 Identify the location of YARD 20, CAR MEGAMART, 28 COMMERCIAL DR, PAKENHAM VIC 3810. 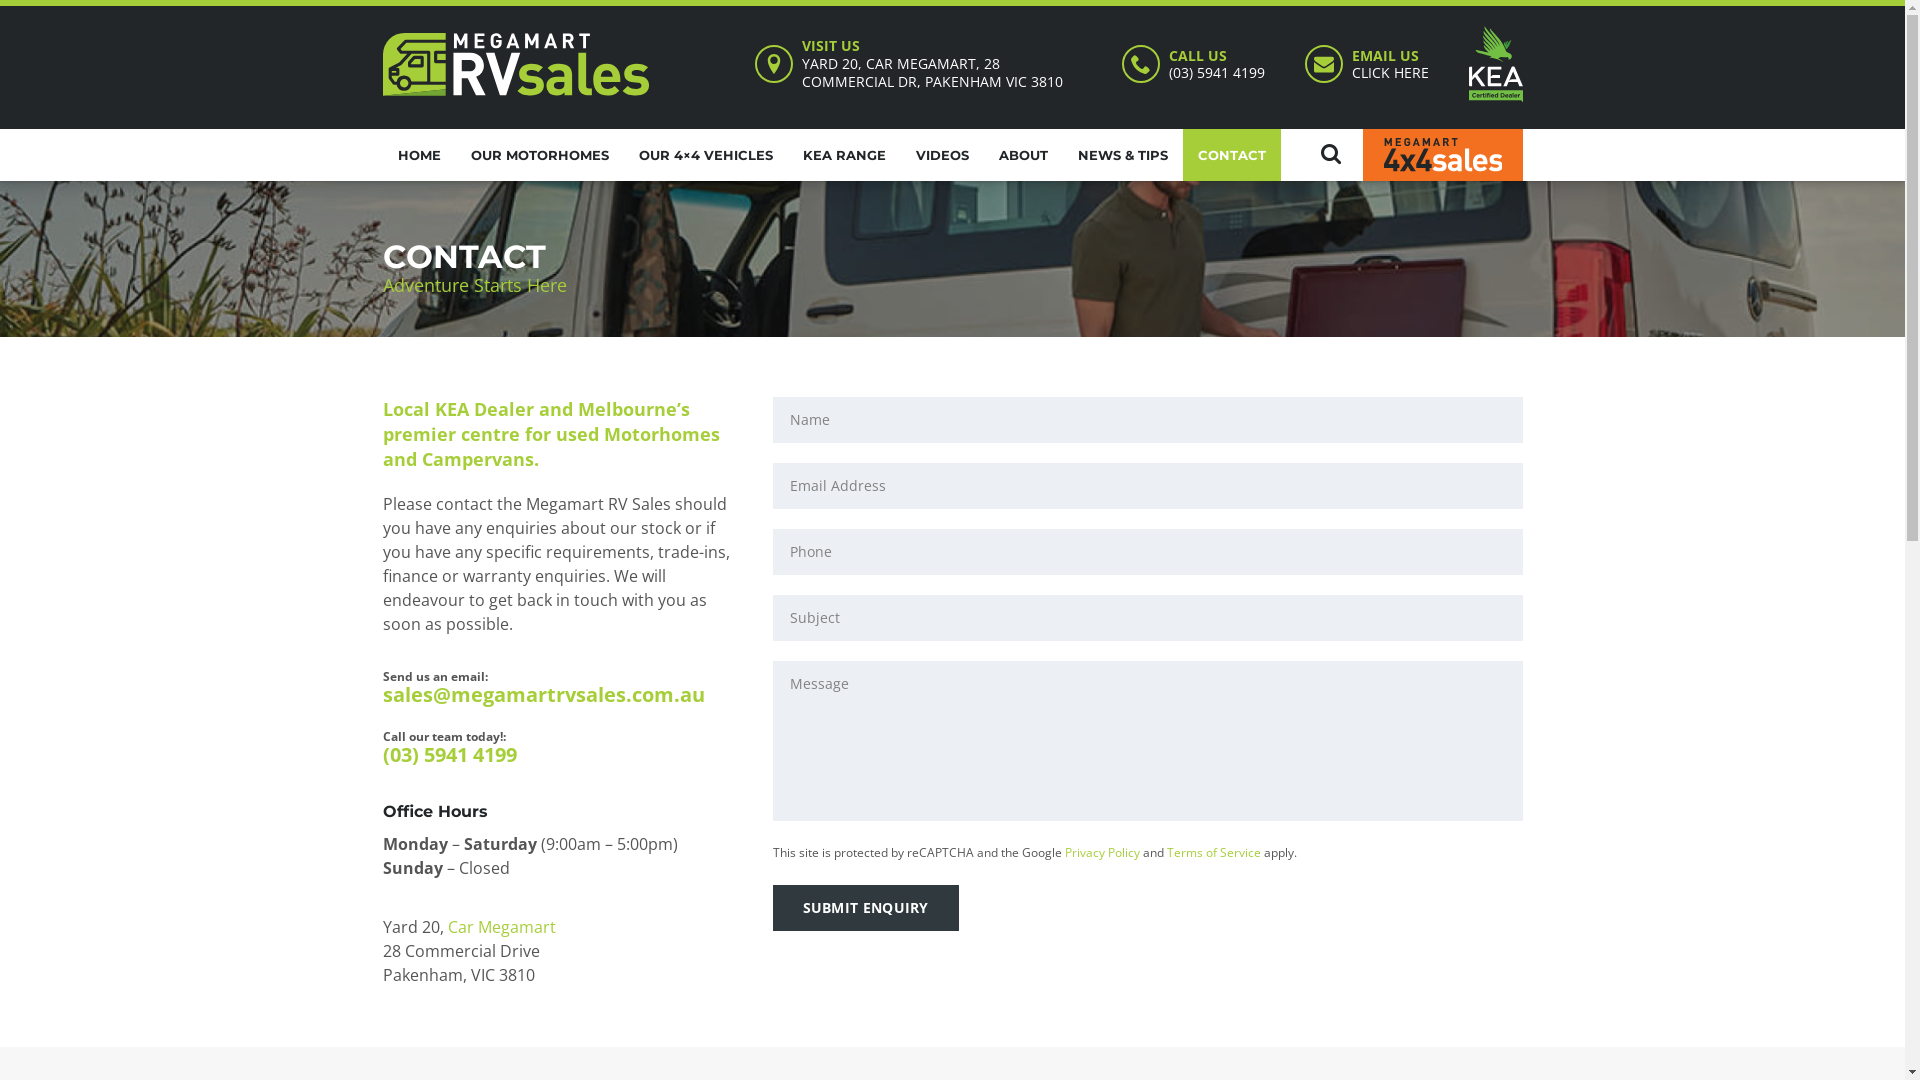
(932, 72).